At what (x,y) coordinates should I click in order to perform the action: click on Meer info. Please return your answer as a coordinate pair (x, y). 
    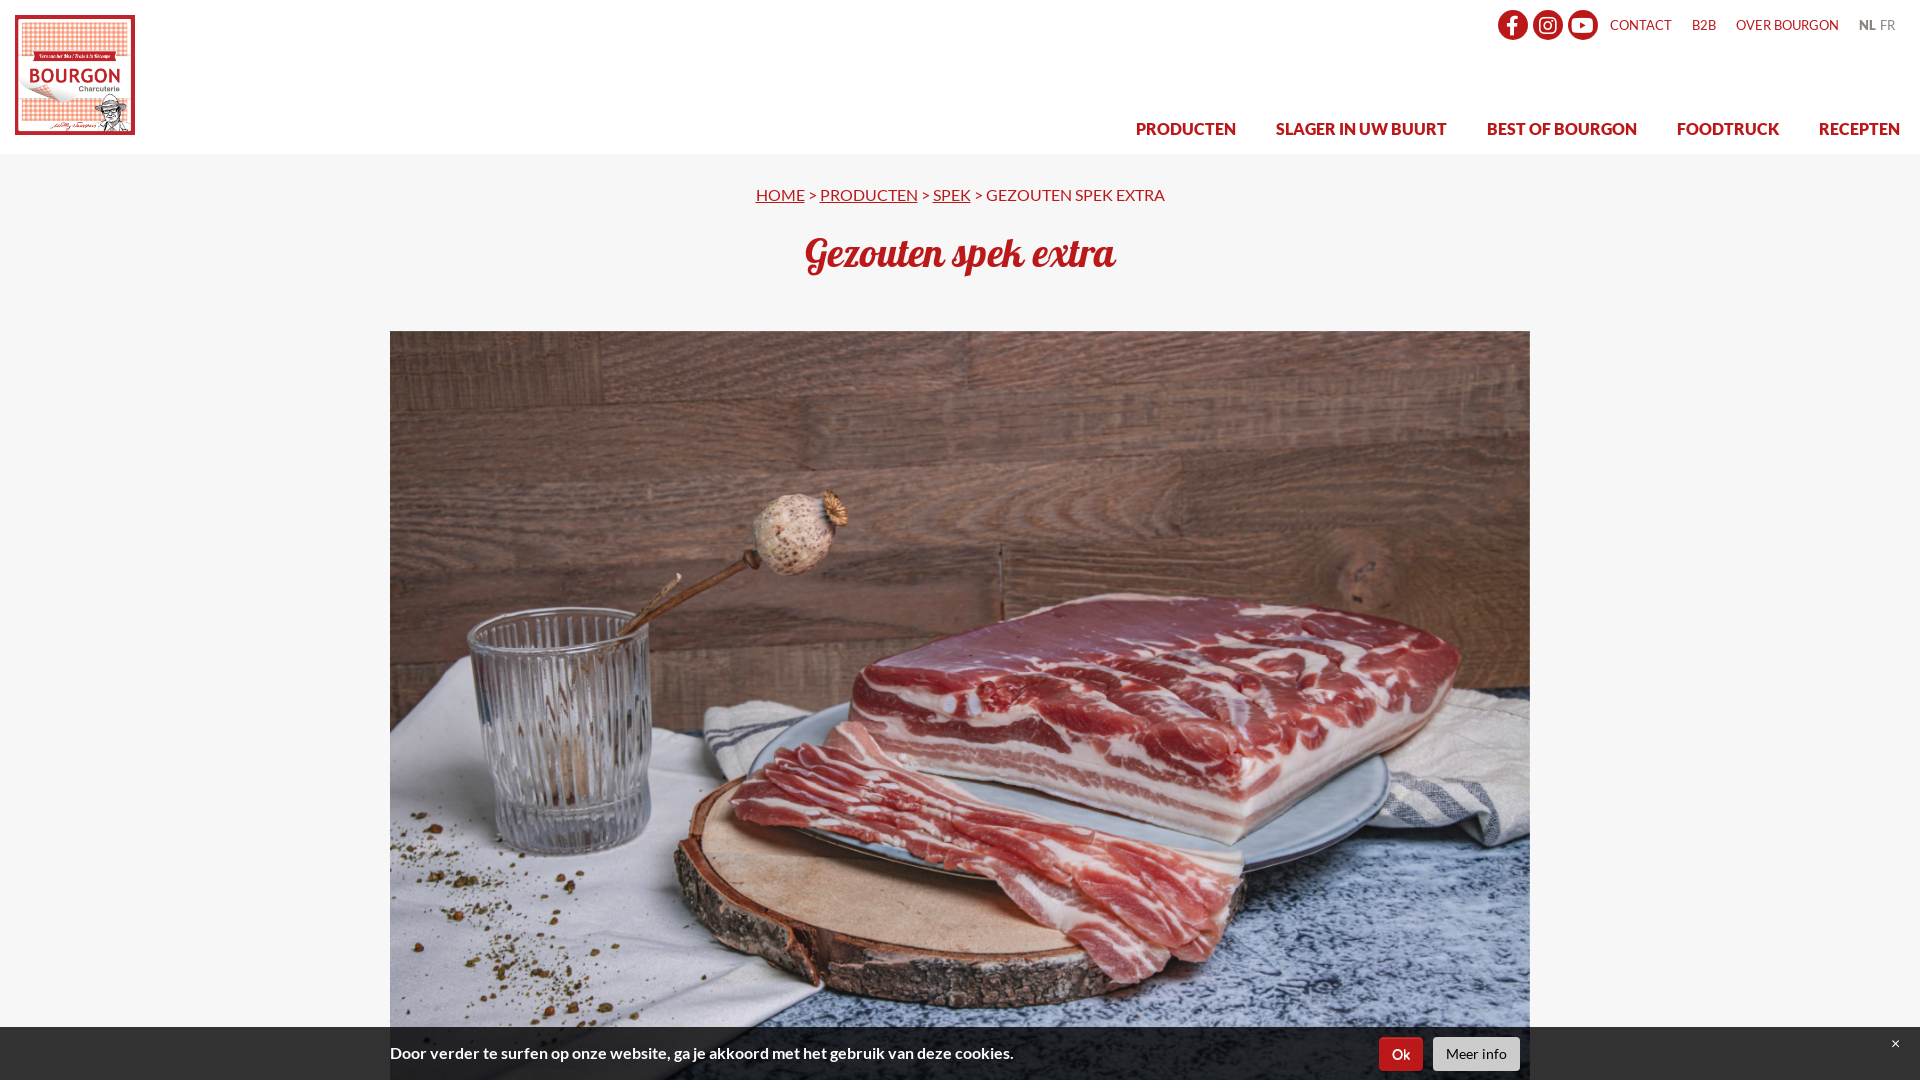
    Looking at the image, I should click on (1476, 1054).